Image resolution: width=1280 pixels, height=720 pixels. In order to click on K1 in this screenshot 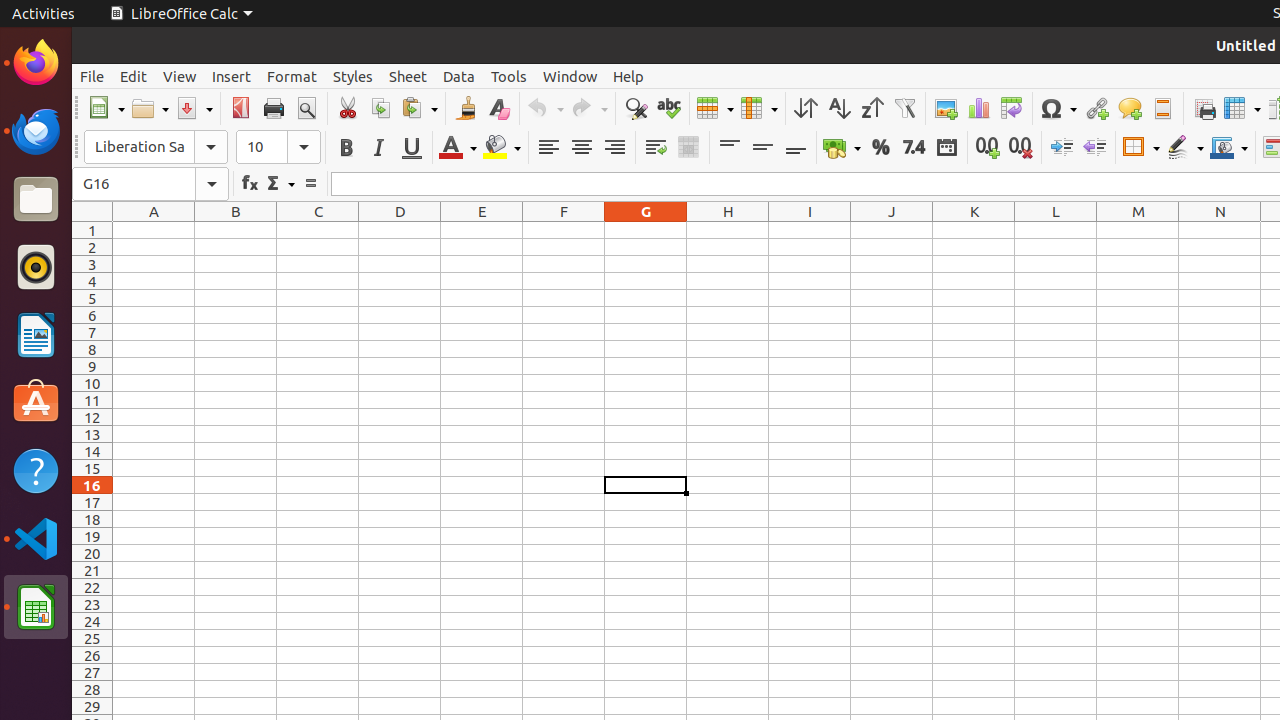, I will do `click(974, 230)`.